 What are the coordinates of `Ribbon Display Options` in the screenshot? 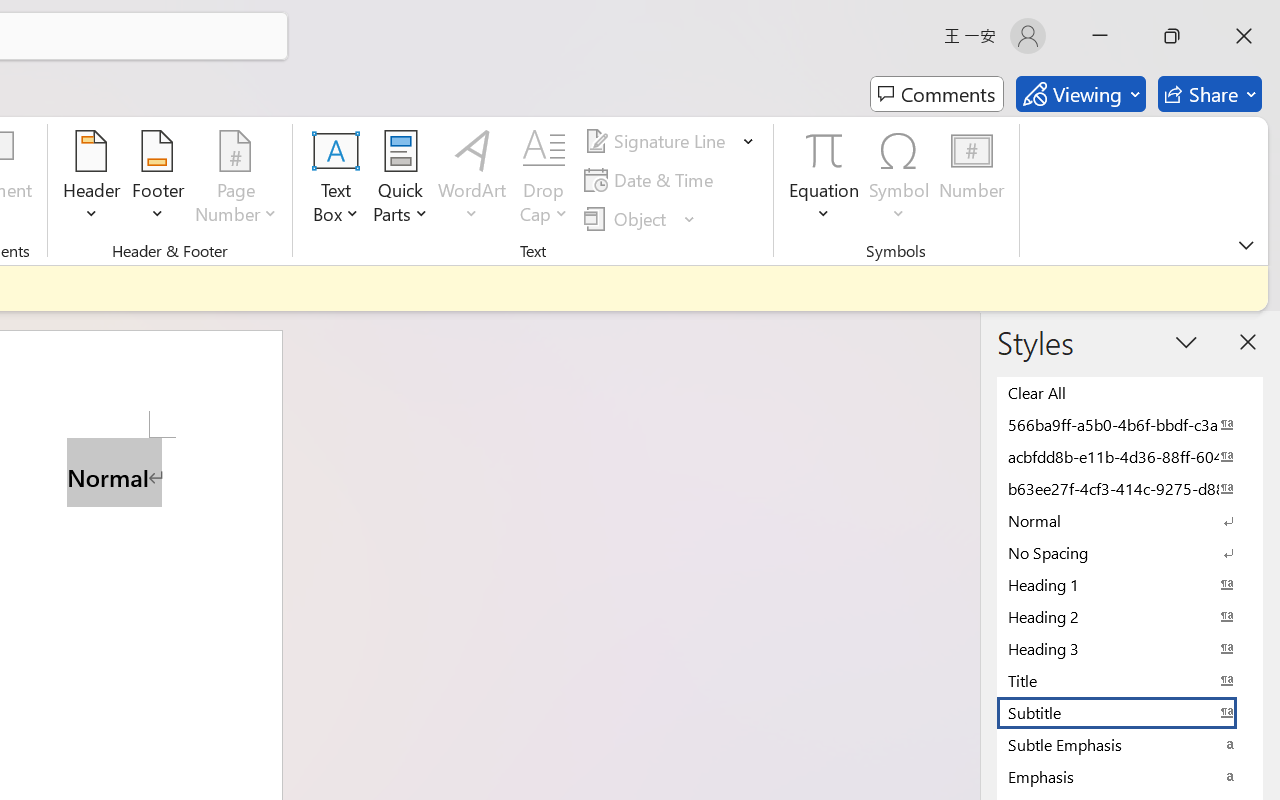 It's located at (1246, 245).